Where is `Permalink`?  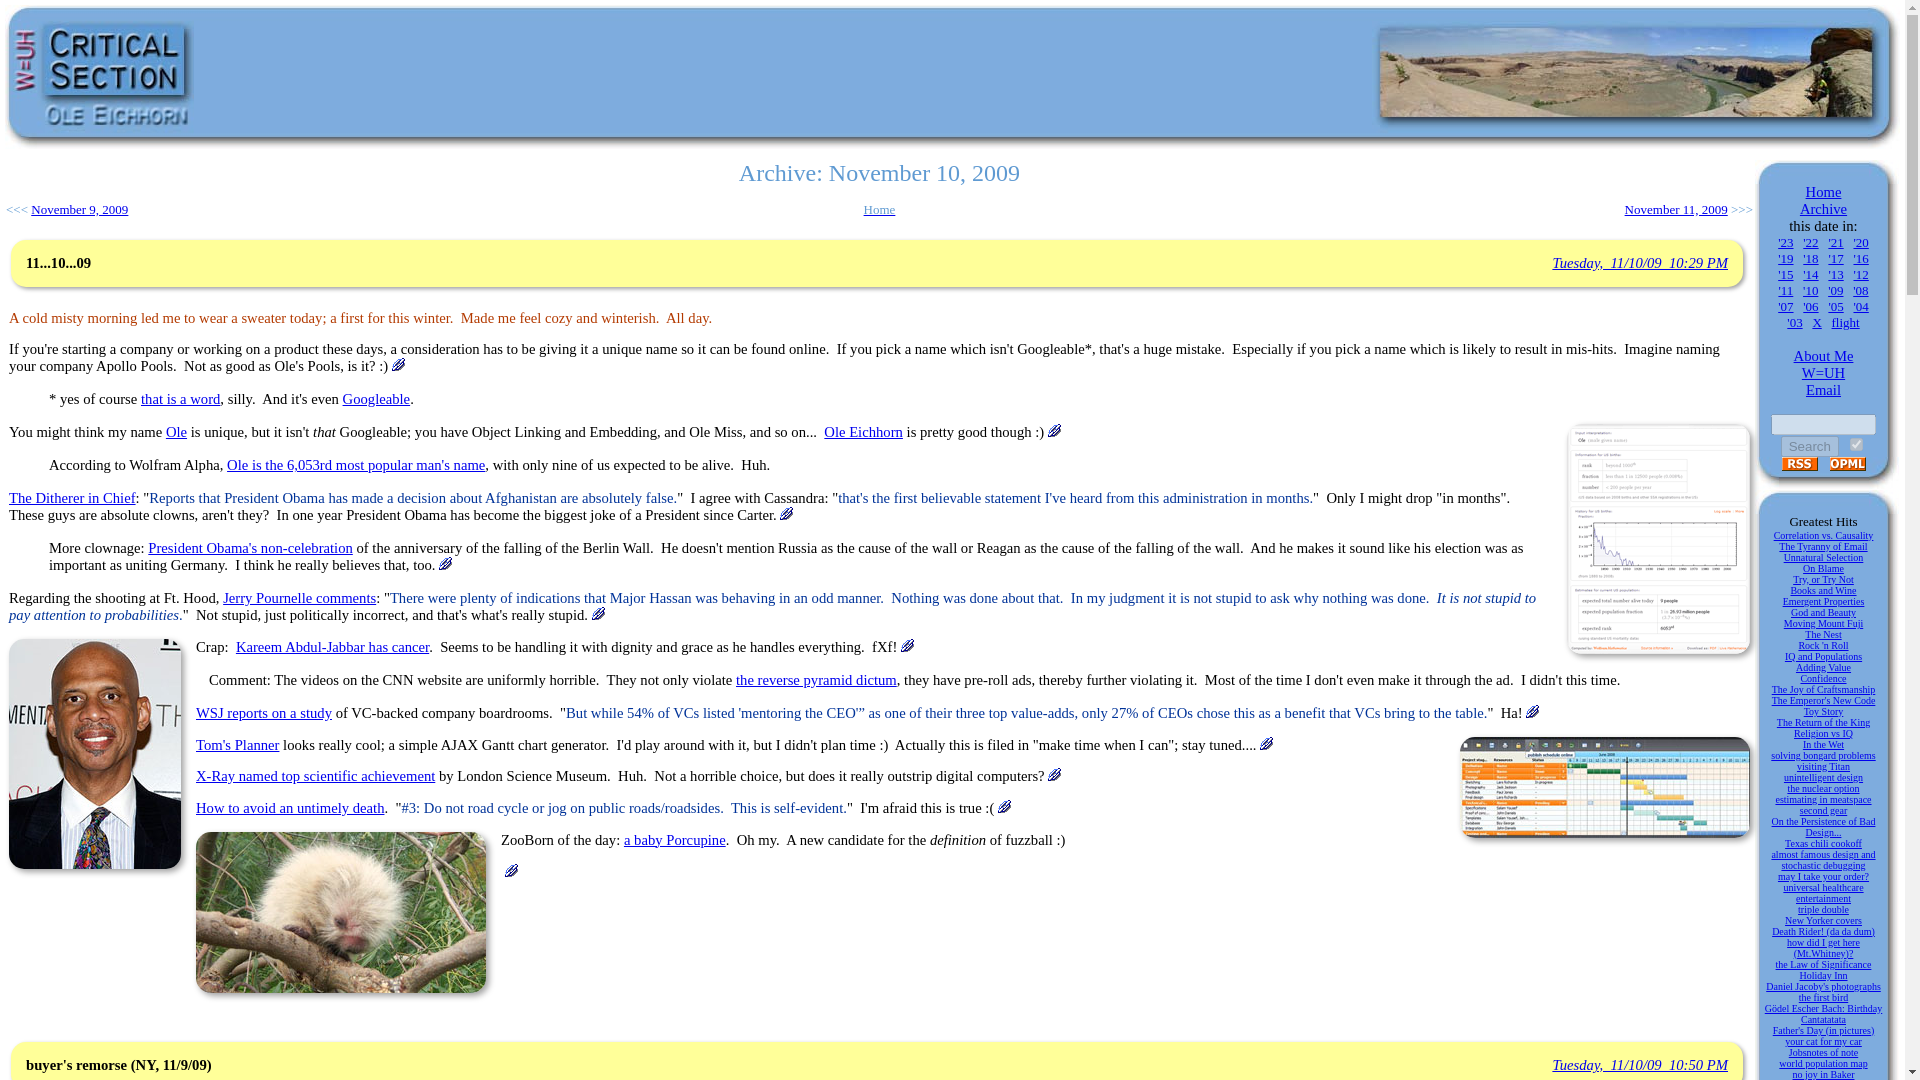
Permalink is located at coordinates (1054, 774).